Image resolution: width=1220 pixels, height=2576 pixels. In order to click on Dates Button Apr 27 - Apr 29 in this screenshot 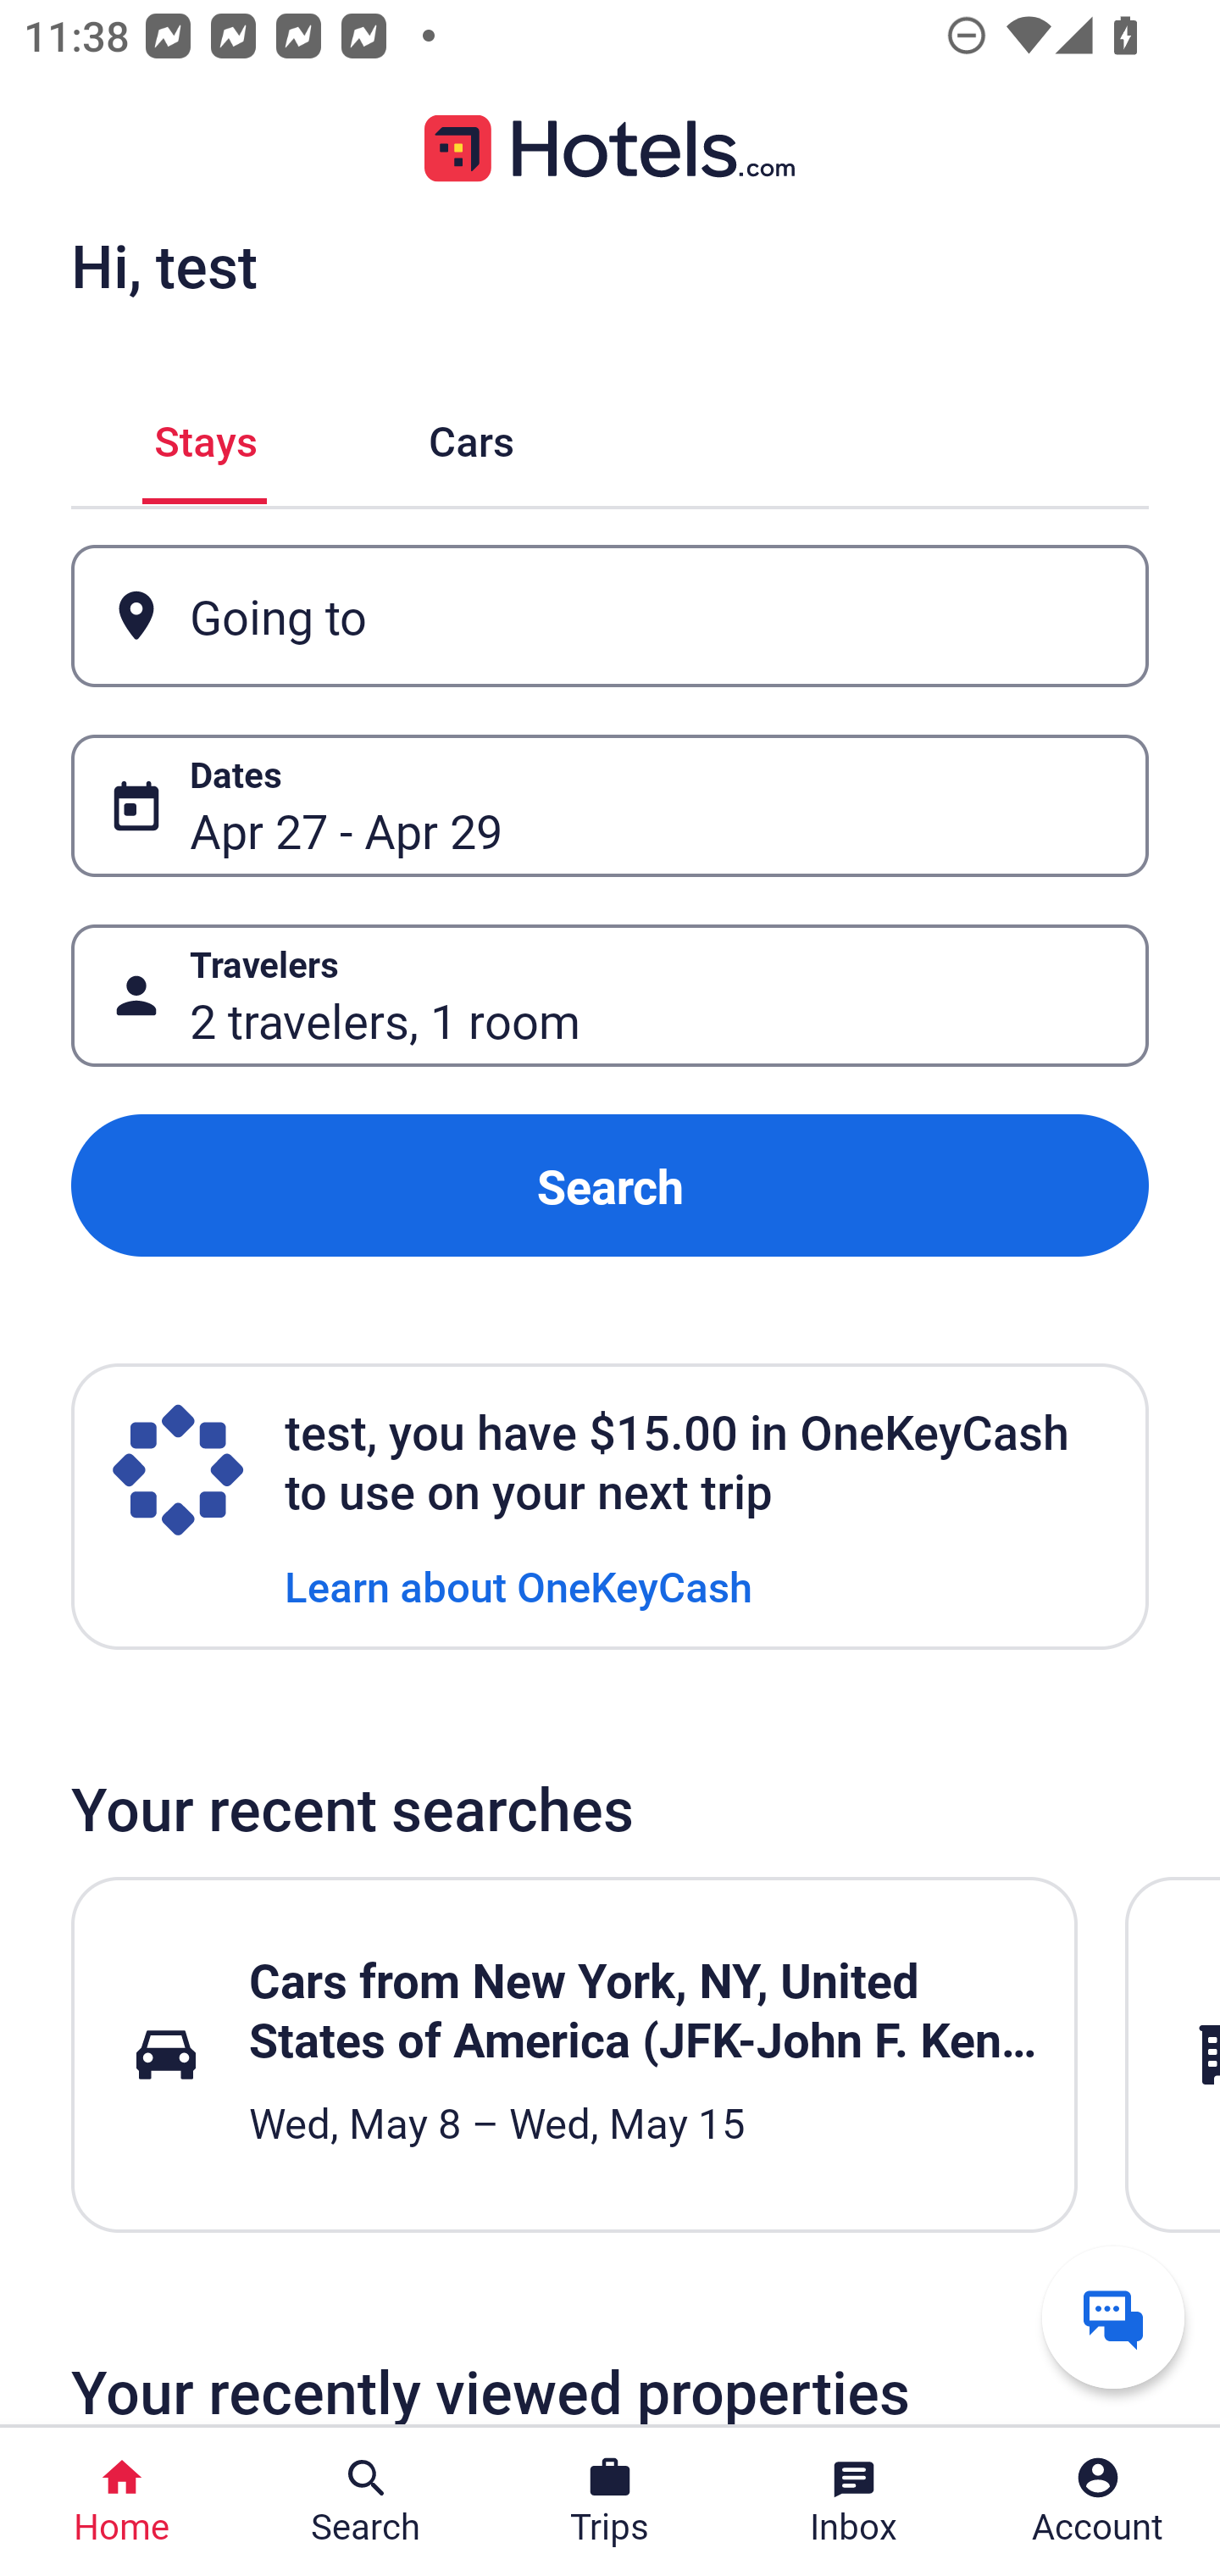, I will do `click(610, 805)`.